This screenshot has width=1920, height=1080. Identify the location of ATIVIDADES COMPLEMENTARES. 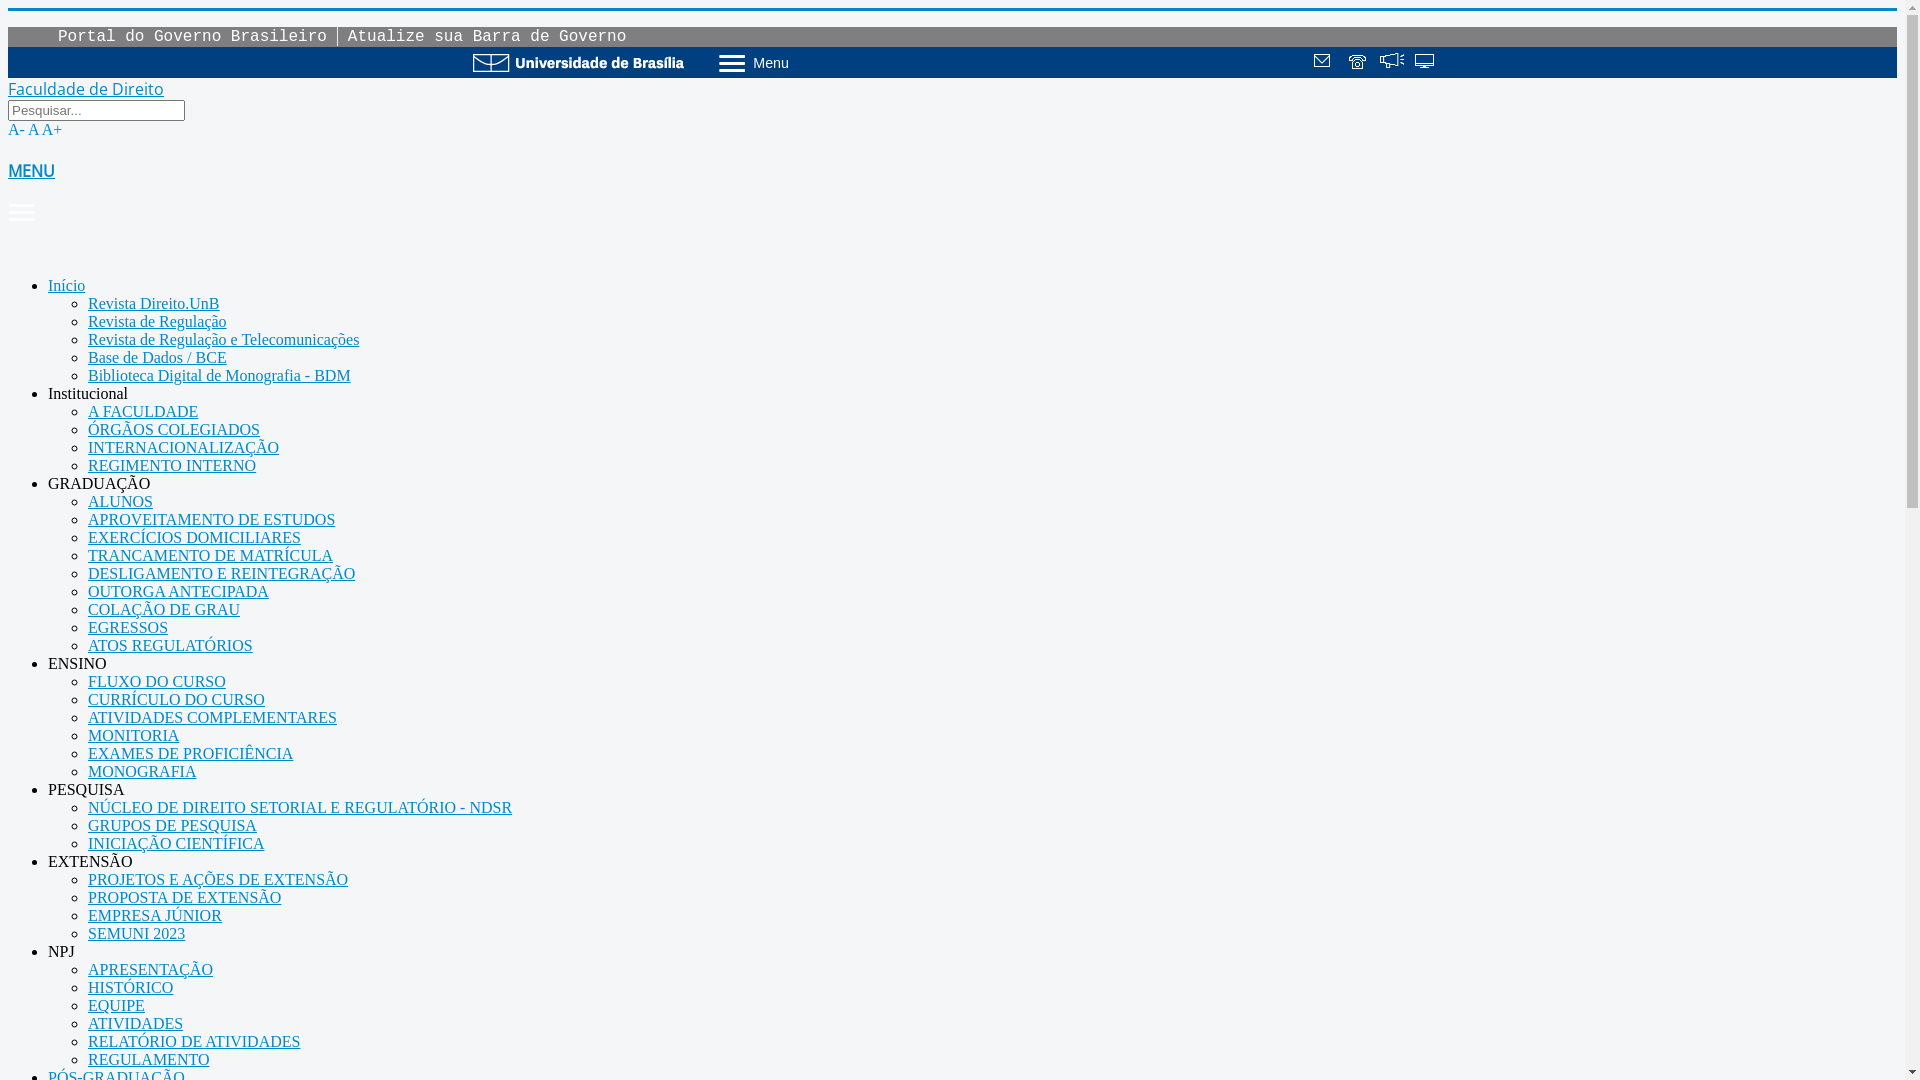
(212, 718).